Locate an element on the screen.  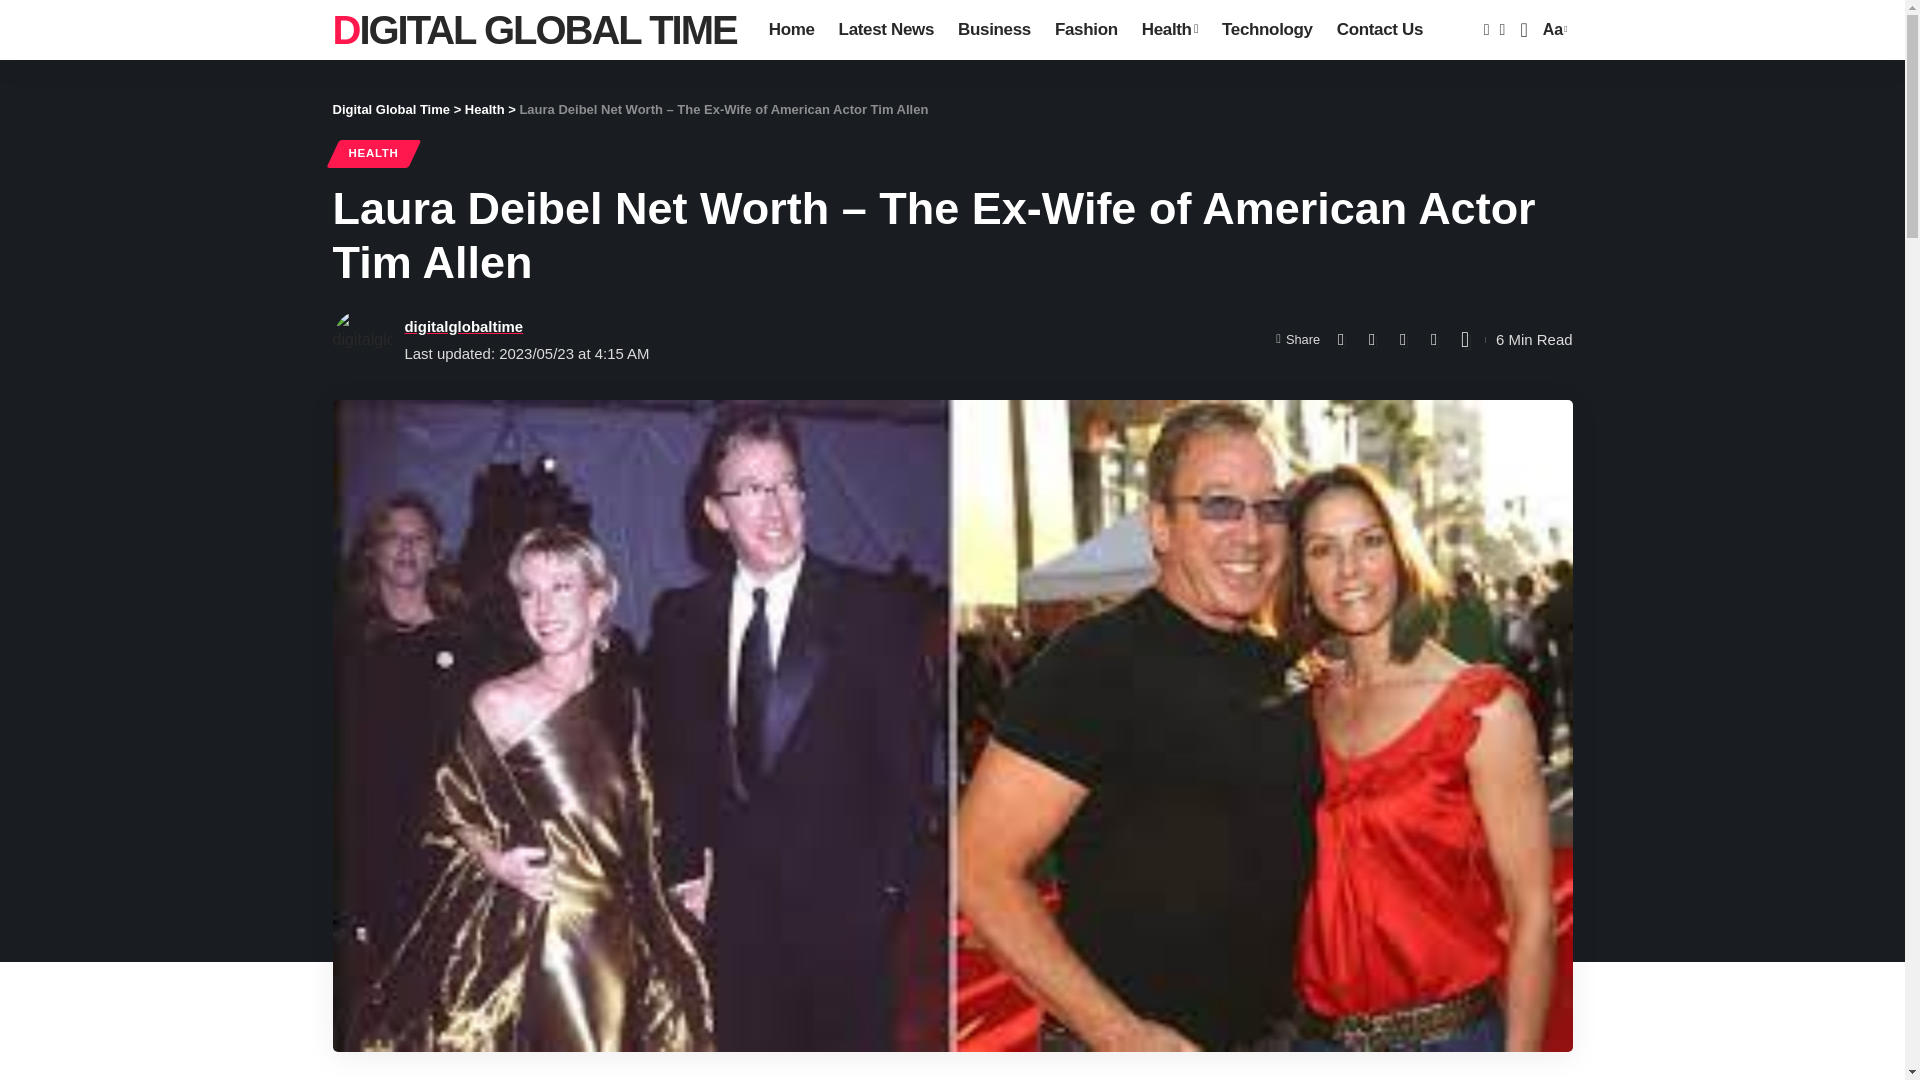
Technology is located at coordinates (1266, 30).